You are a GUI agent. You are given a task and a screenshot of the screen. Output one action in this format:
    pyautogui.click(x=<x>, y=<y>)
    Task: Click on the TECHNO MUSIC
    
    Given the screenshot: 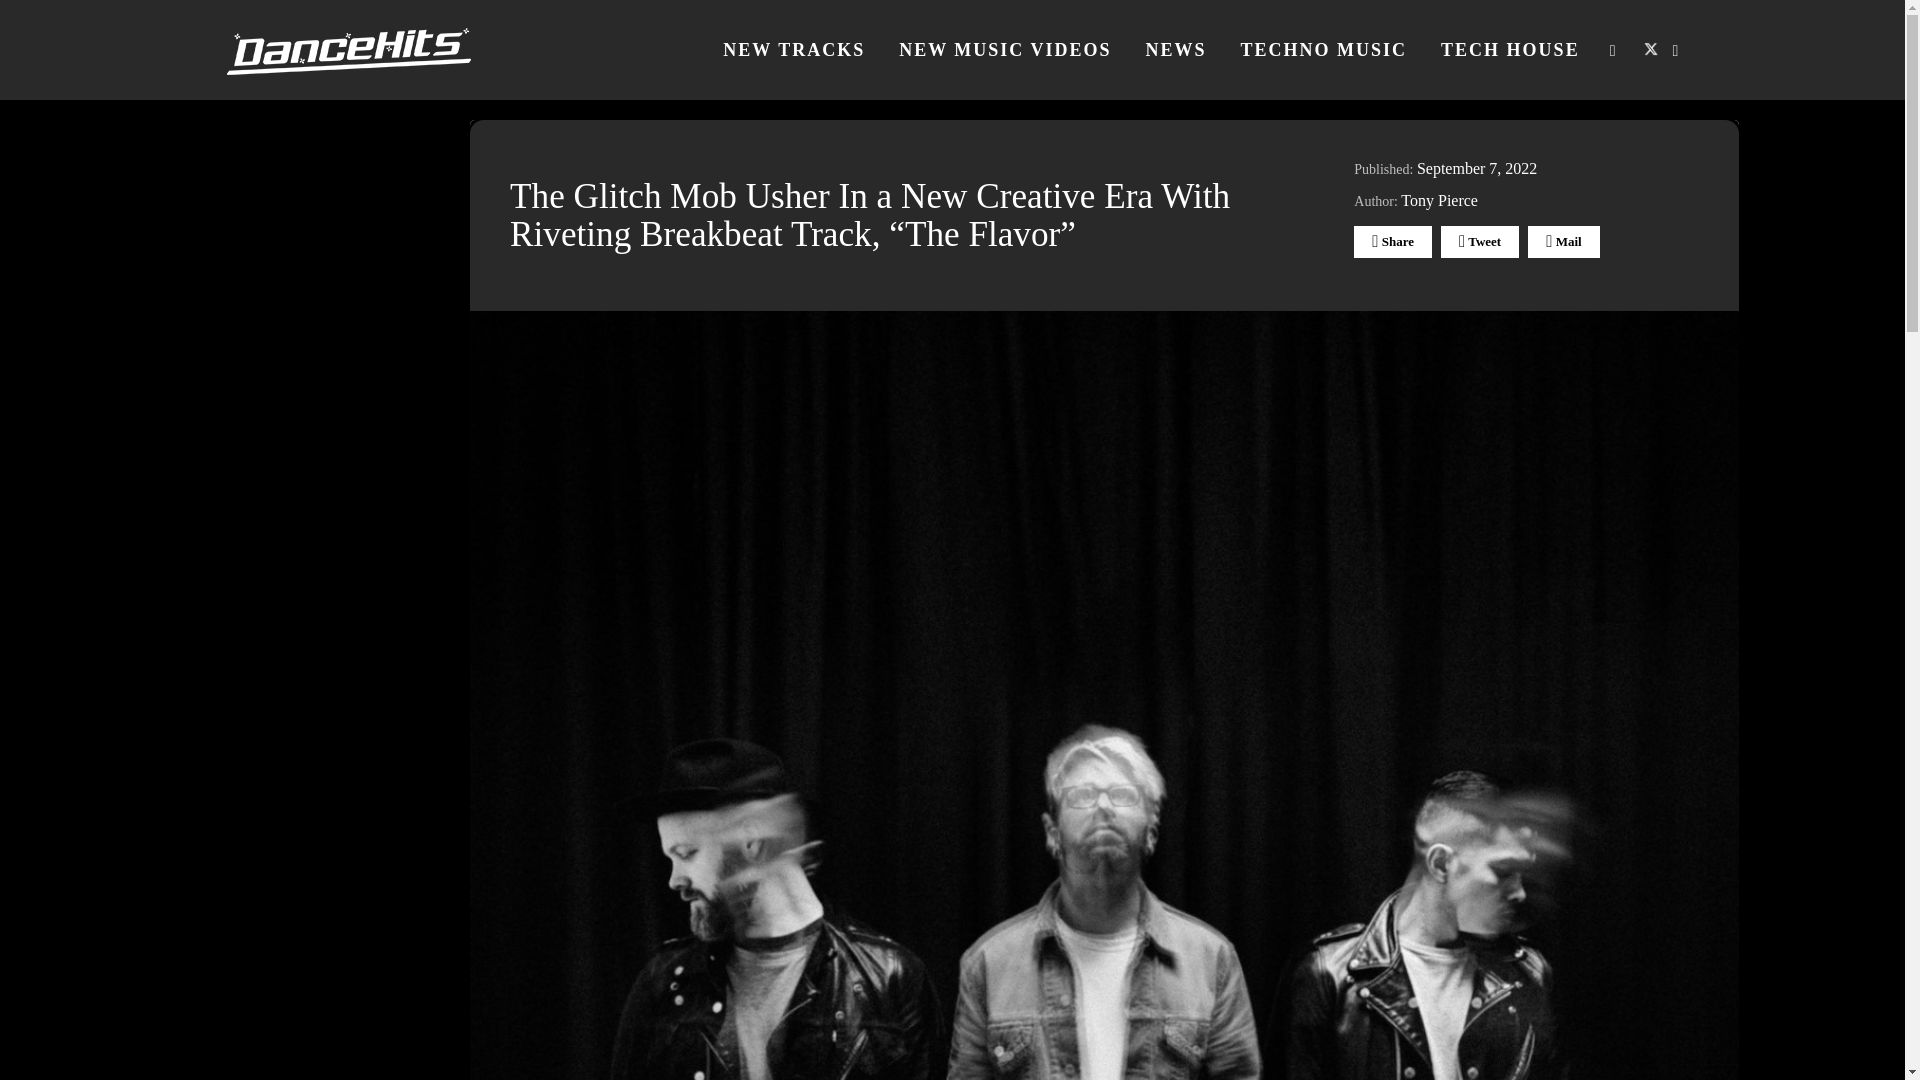 What is the action you would take?
    pyautogui.click(x=1324, y=50)
    